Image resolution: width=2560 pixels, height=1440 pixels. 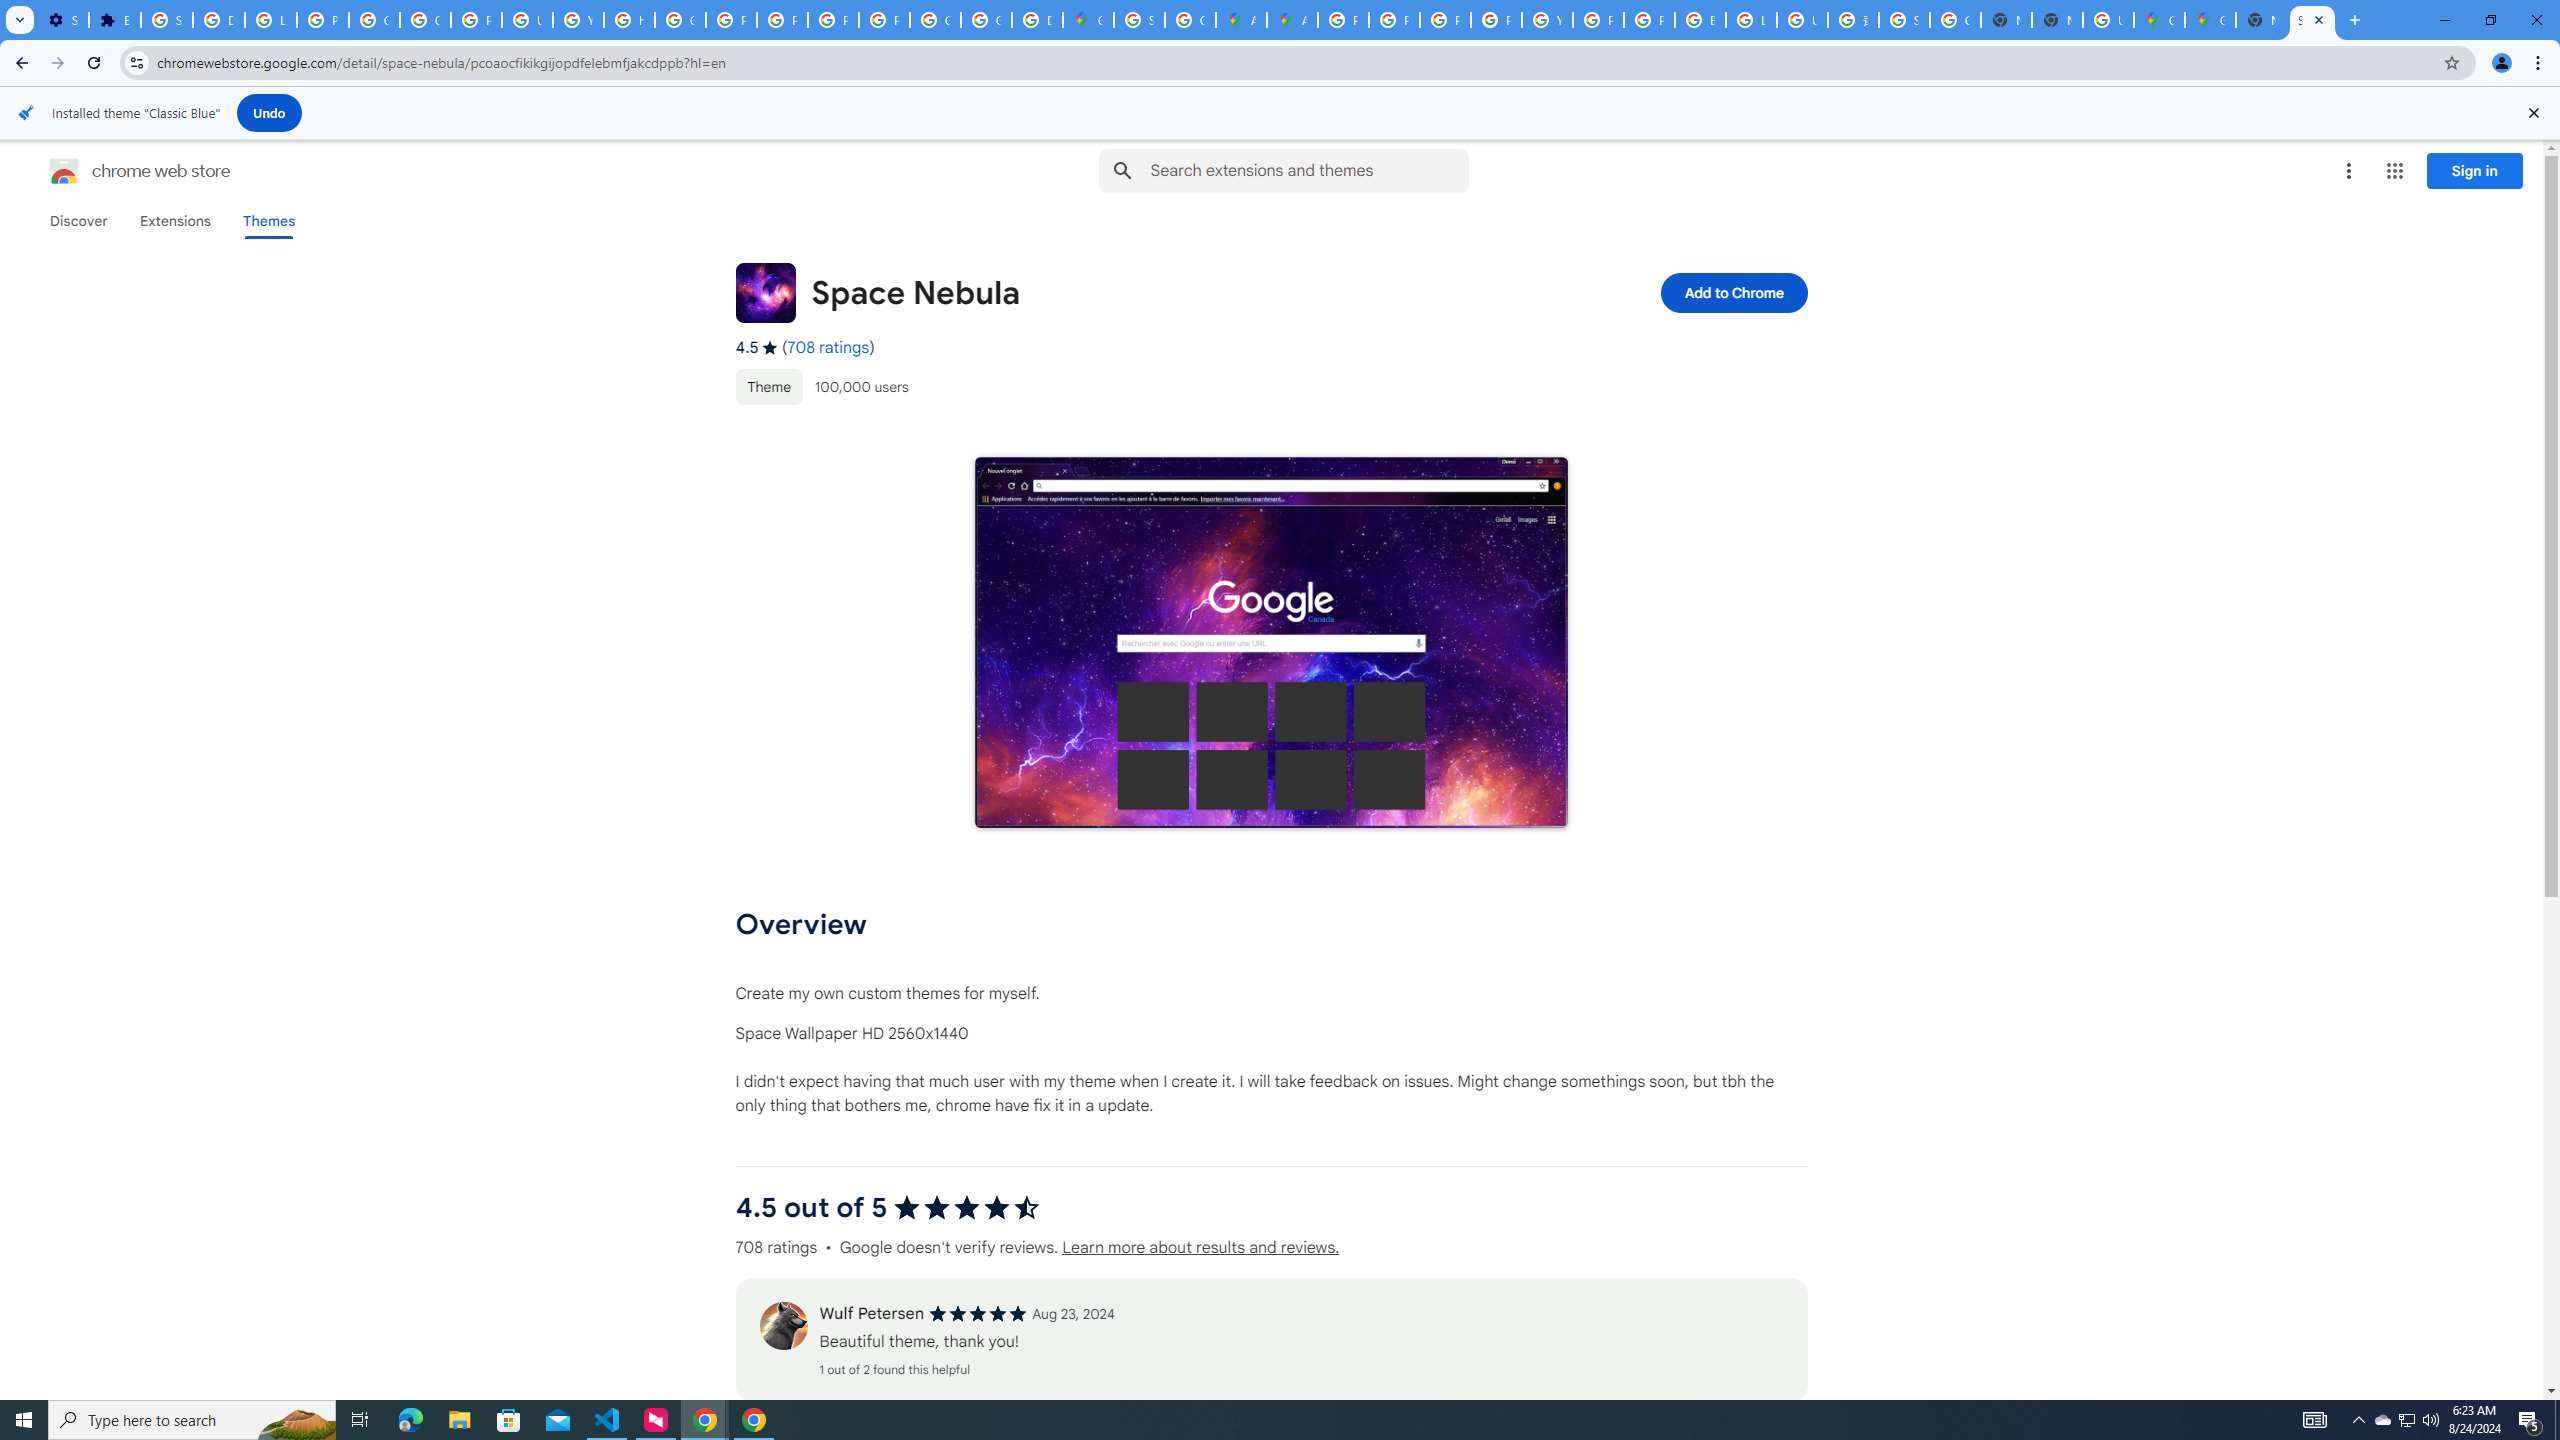 I want to click on Minimize, so click(x=2444, y=20).